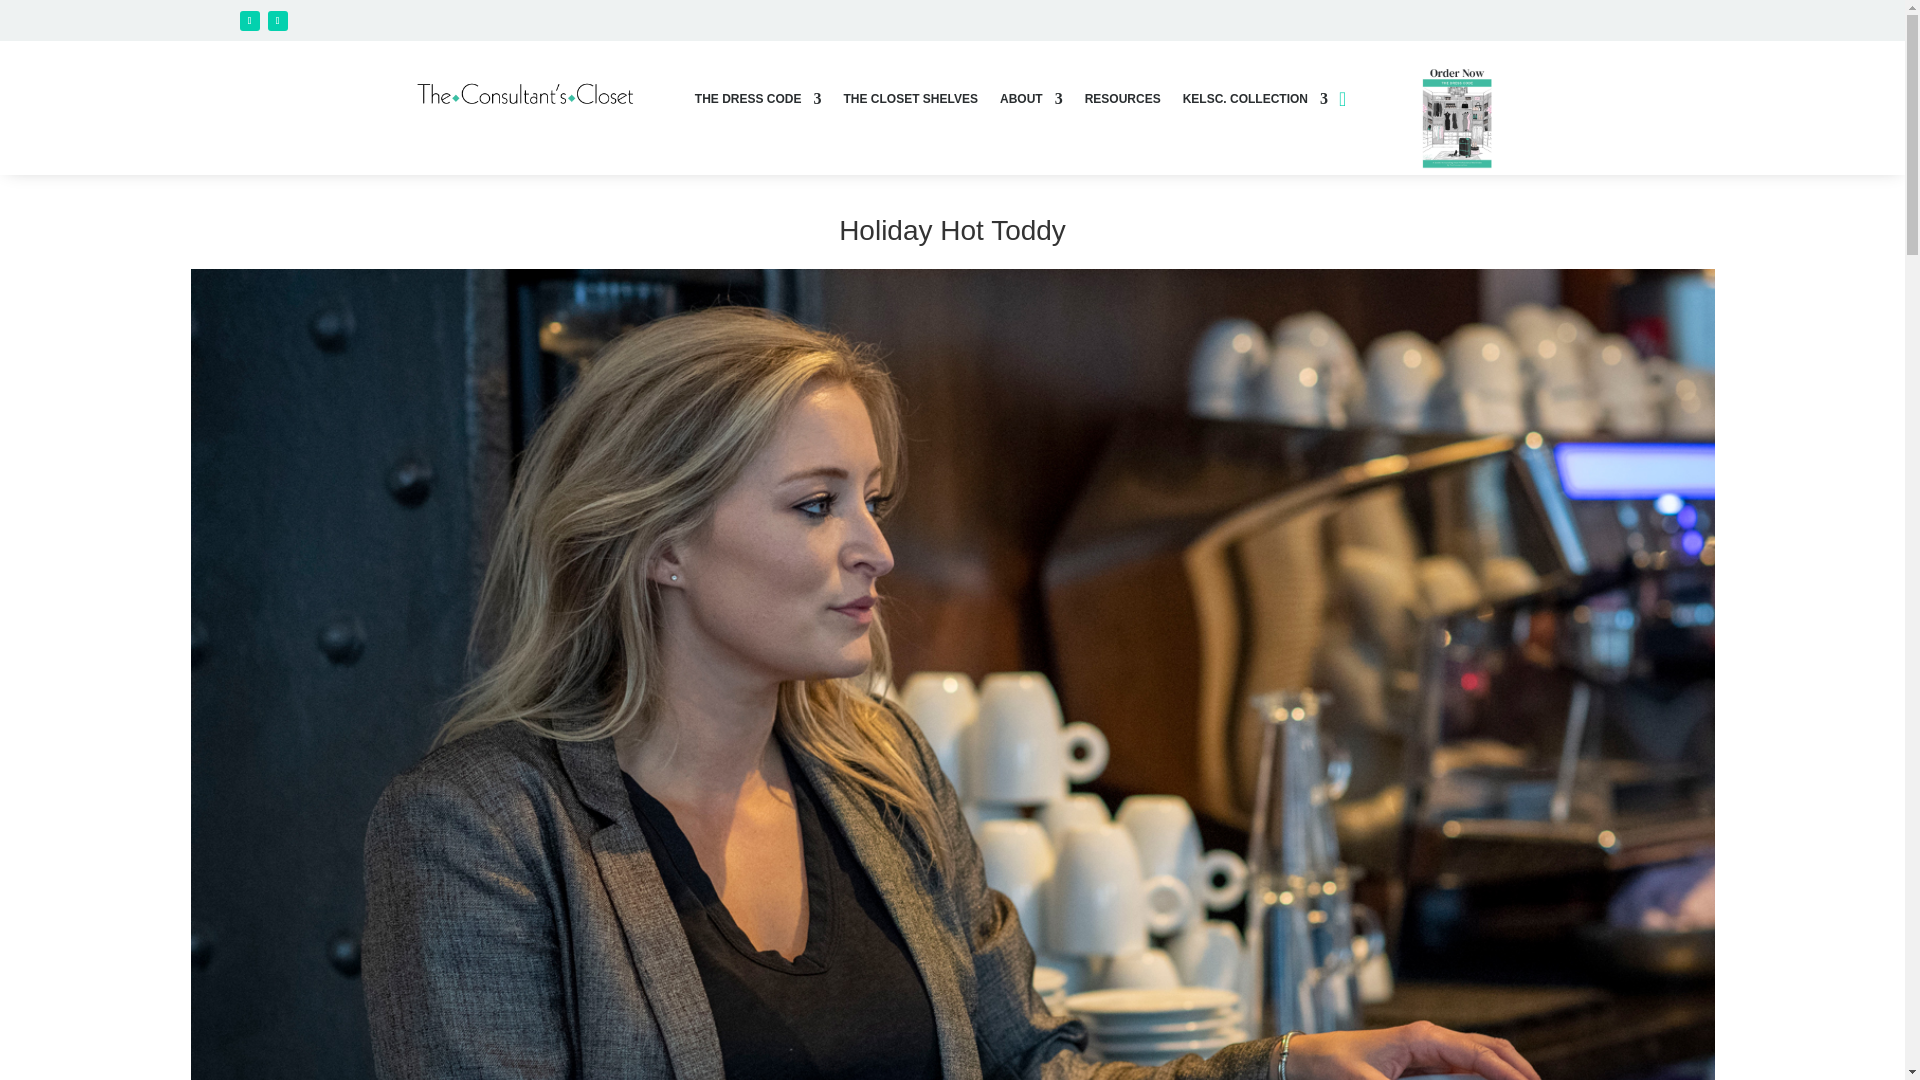 The image size is (1920, 1080). What do you see at coordinates (1255, 102) in the screenshot?
I see `KELSC. COLLECTION` at bounding box center [1255, 102].